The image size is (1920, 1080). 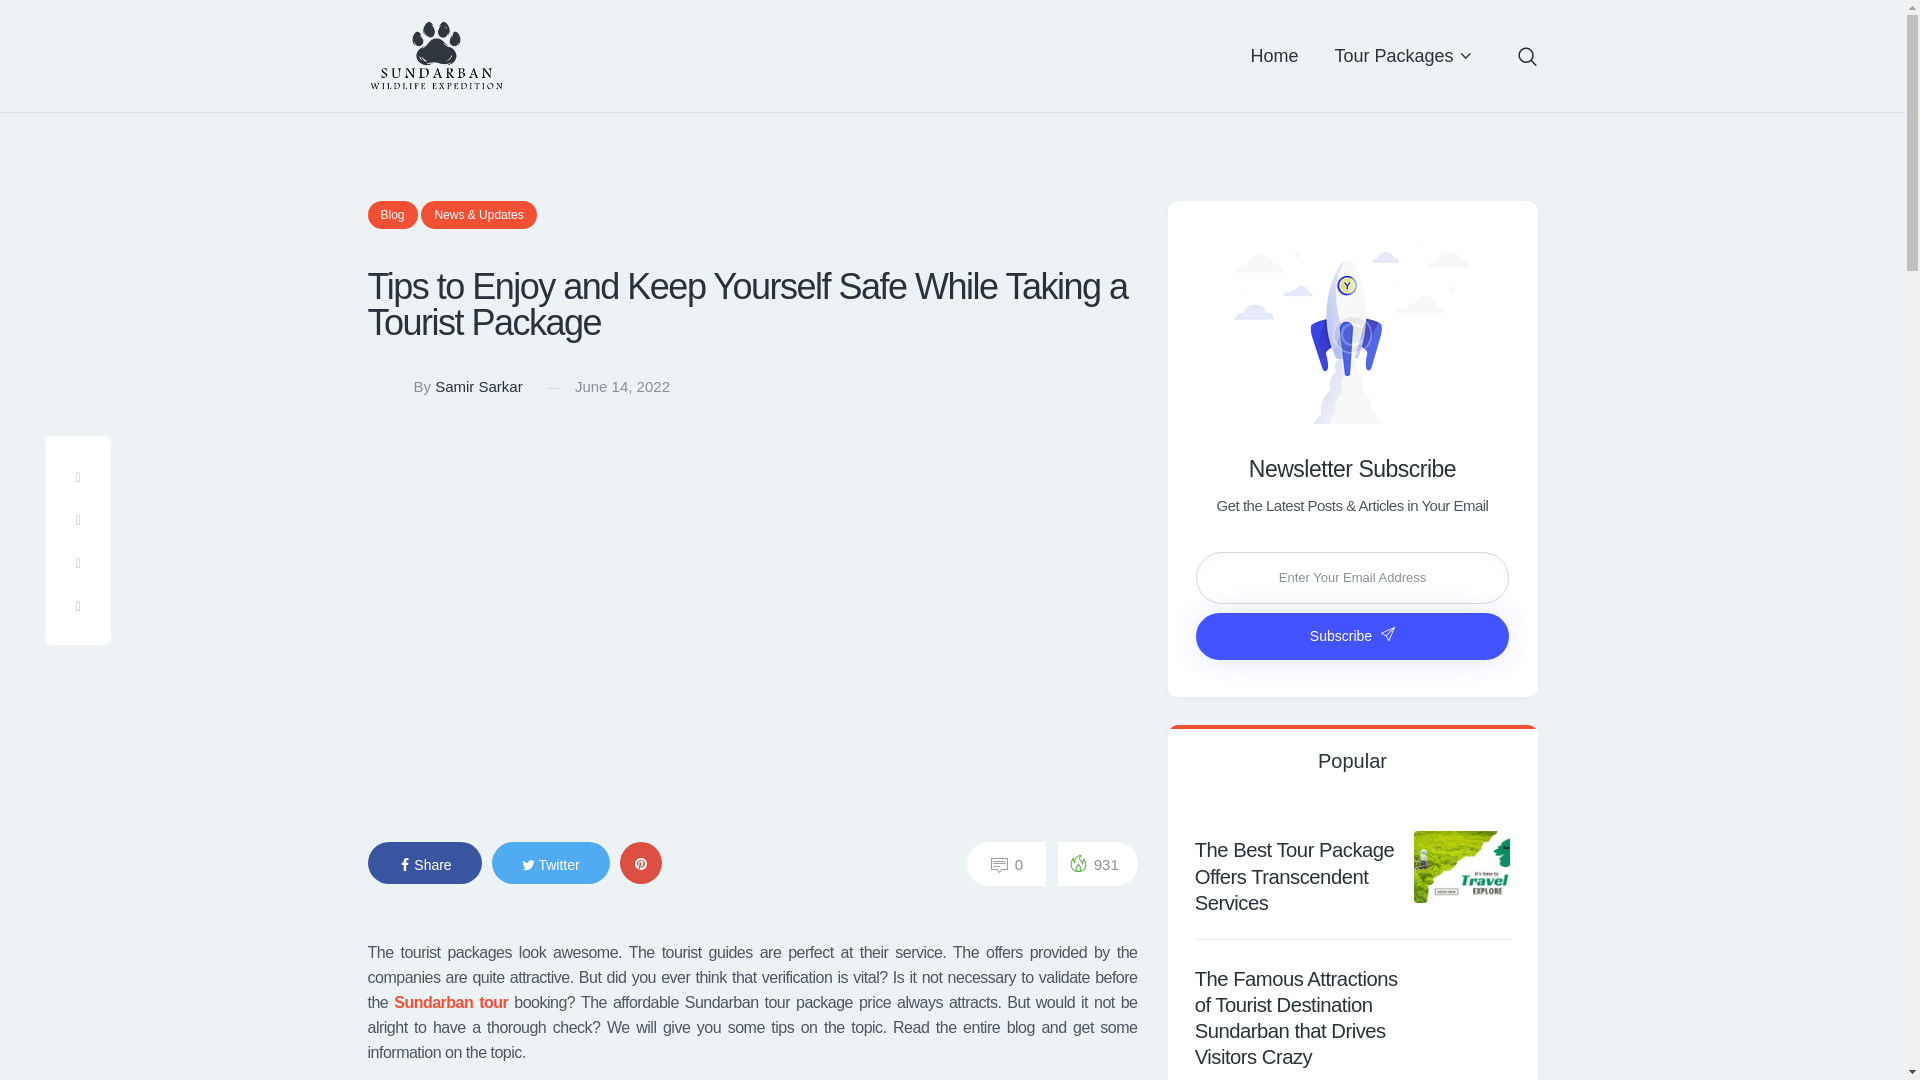 What do you see at coordinates (1402, 55) in the screenshot?
I see `Tour Packages` at bounding box center [1402, 55].